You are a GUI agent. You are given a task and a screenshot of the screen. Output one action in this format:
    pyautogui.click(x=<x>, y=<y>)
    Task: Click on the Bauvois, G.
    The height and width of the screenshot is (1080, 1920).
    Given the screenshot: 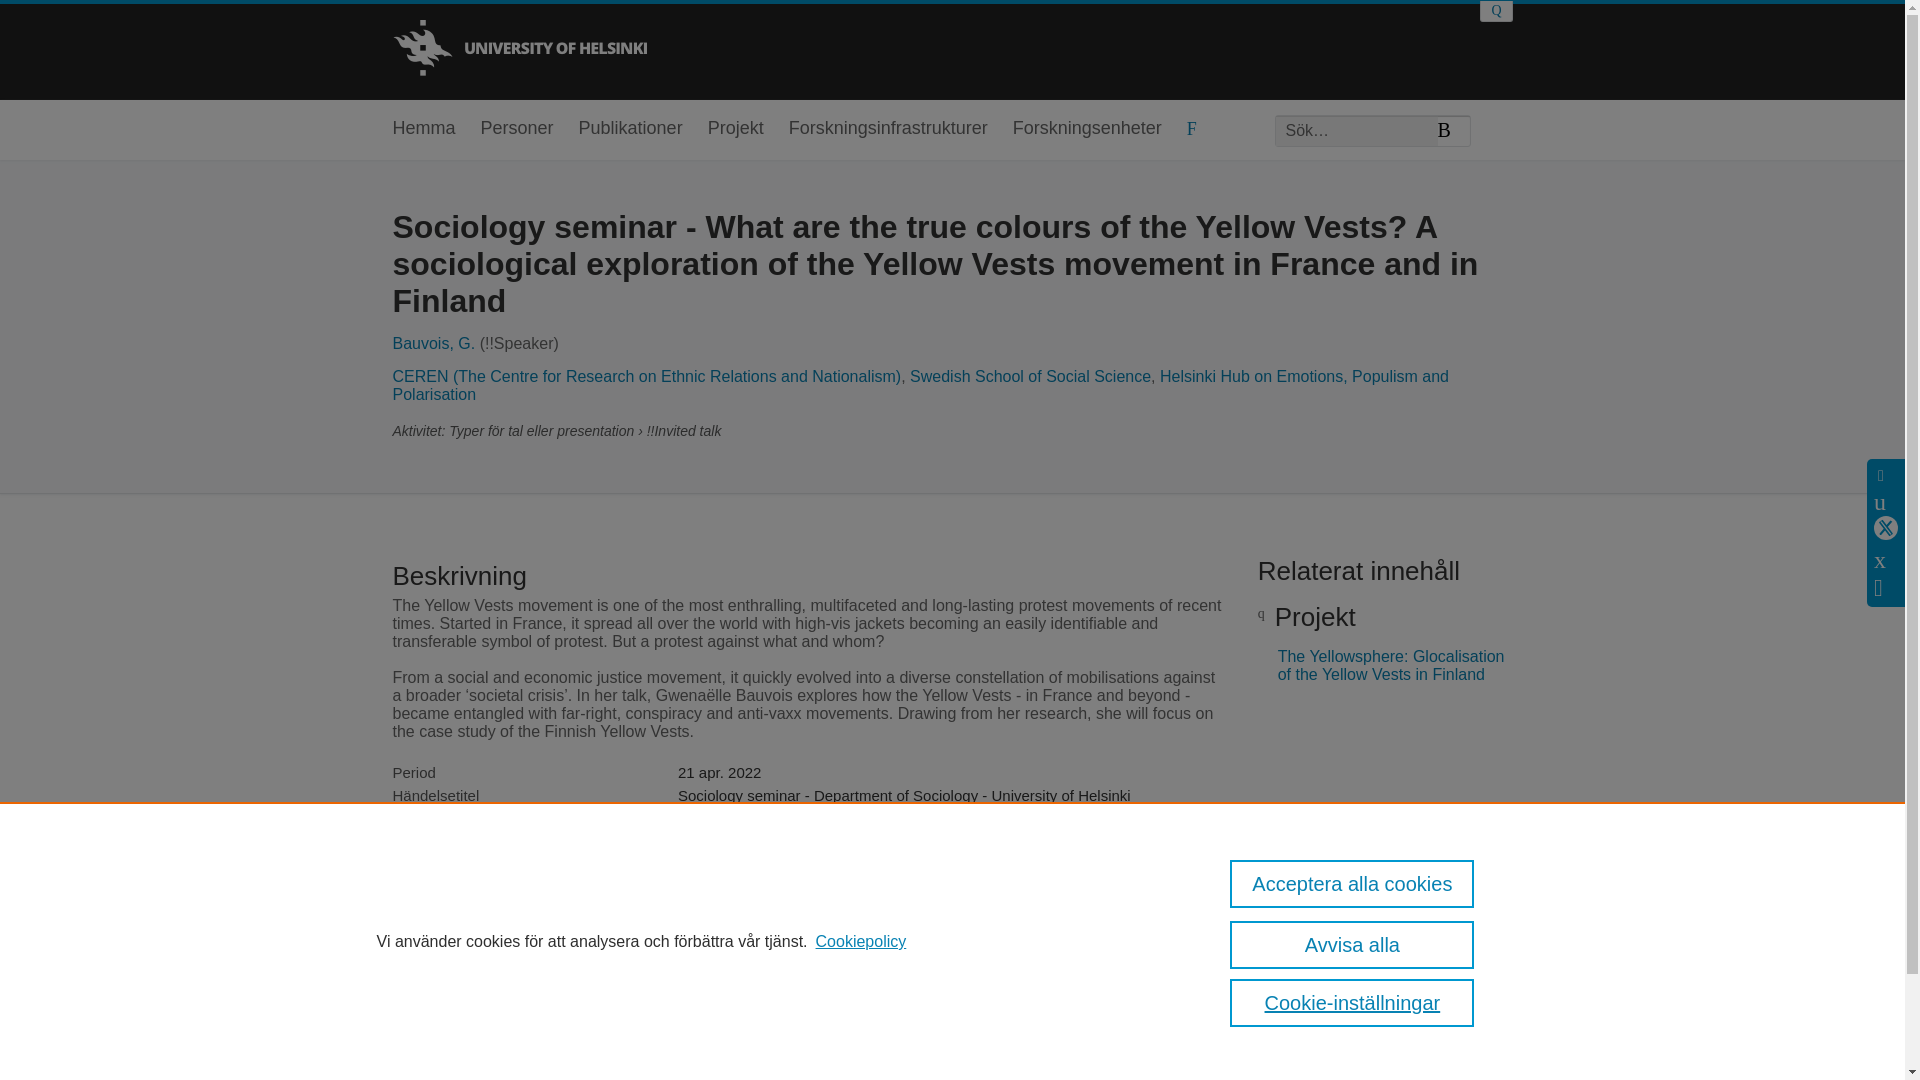 What is the action you would take?
    pyautogui.click(x=432, y=343)
    